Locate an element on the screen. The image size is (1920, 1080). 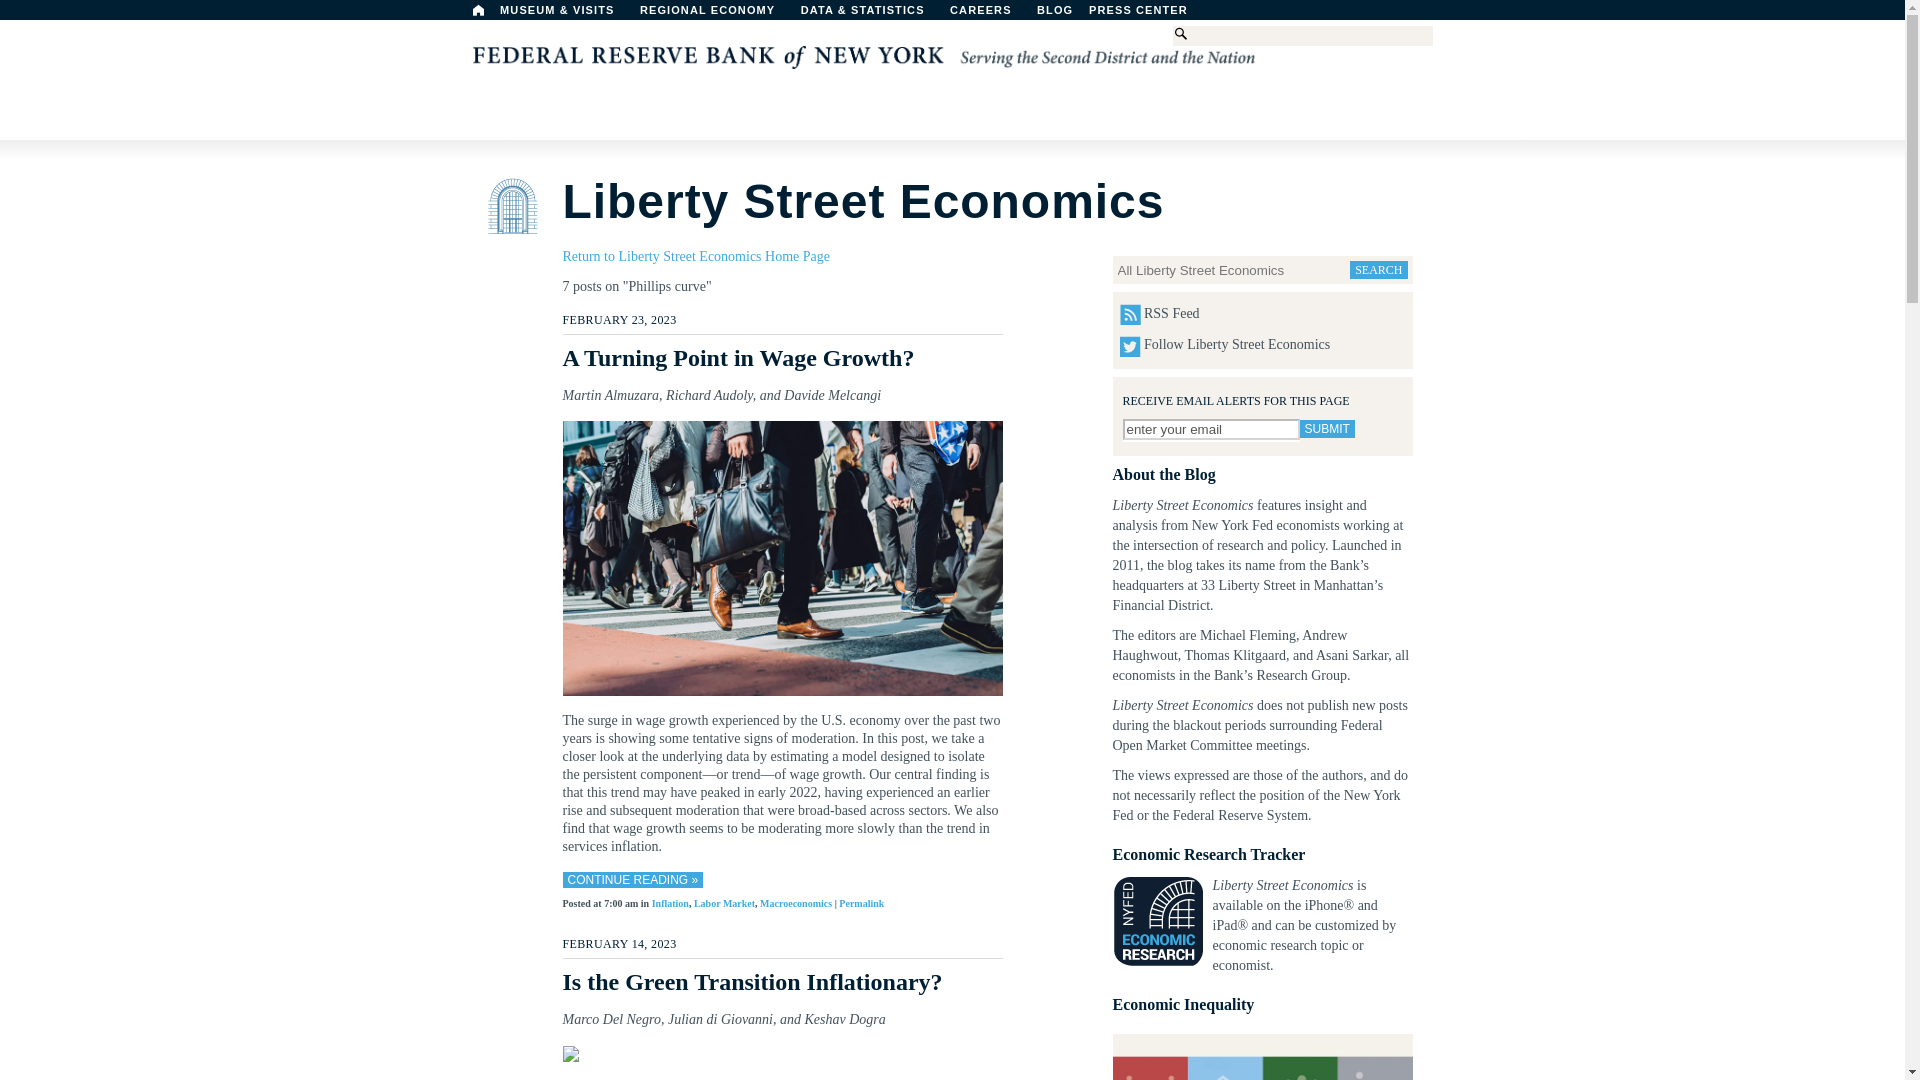
BLOG is located at coordinates (1106, 15).